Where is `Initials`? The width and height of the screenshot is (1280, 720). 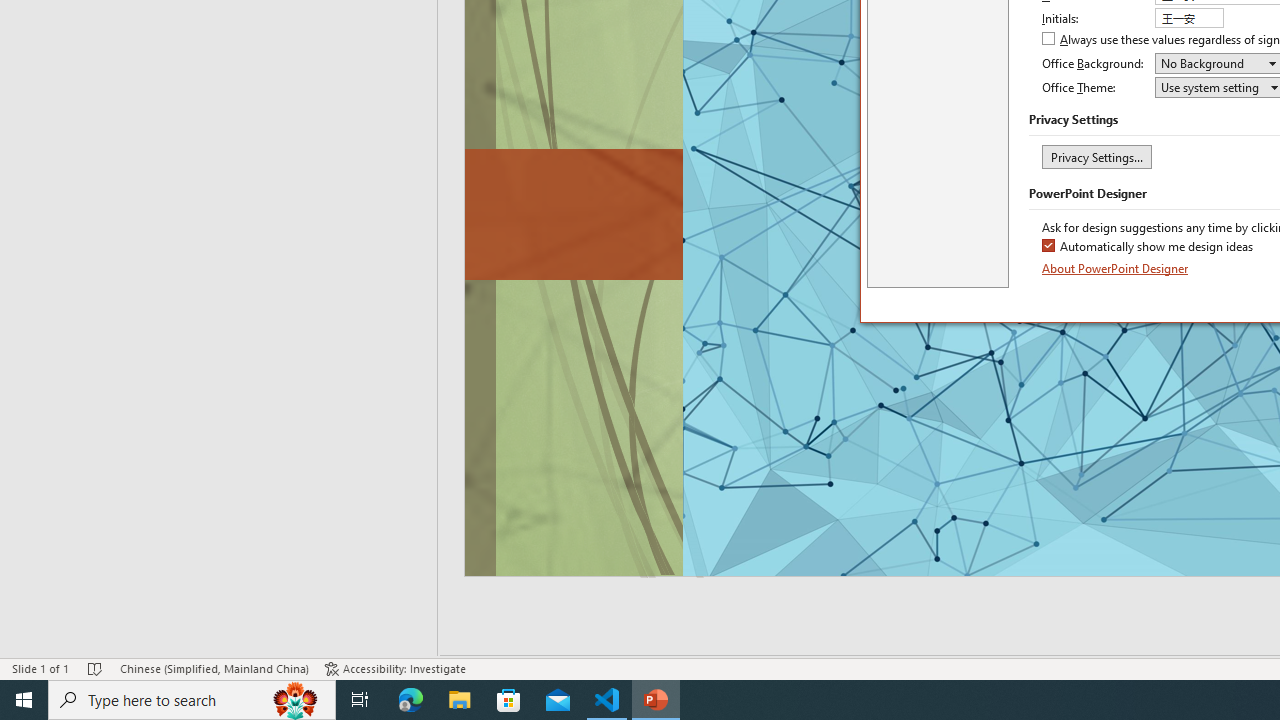 Initials is located at coordinates (1188, 18).